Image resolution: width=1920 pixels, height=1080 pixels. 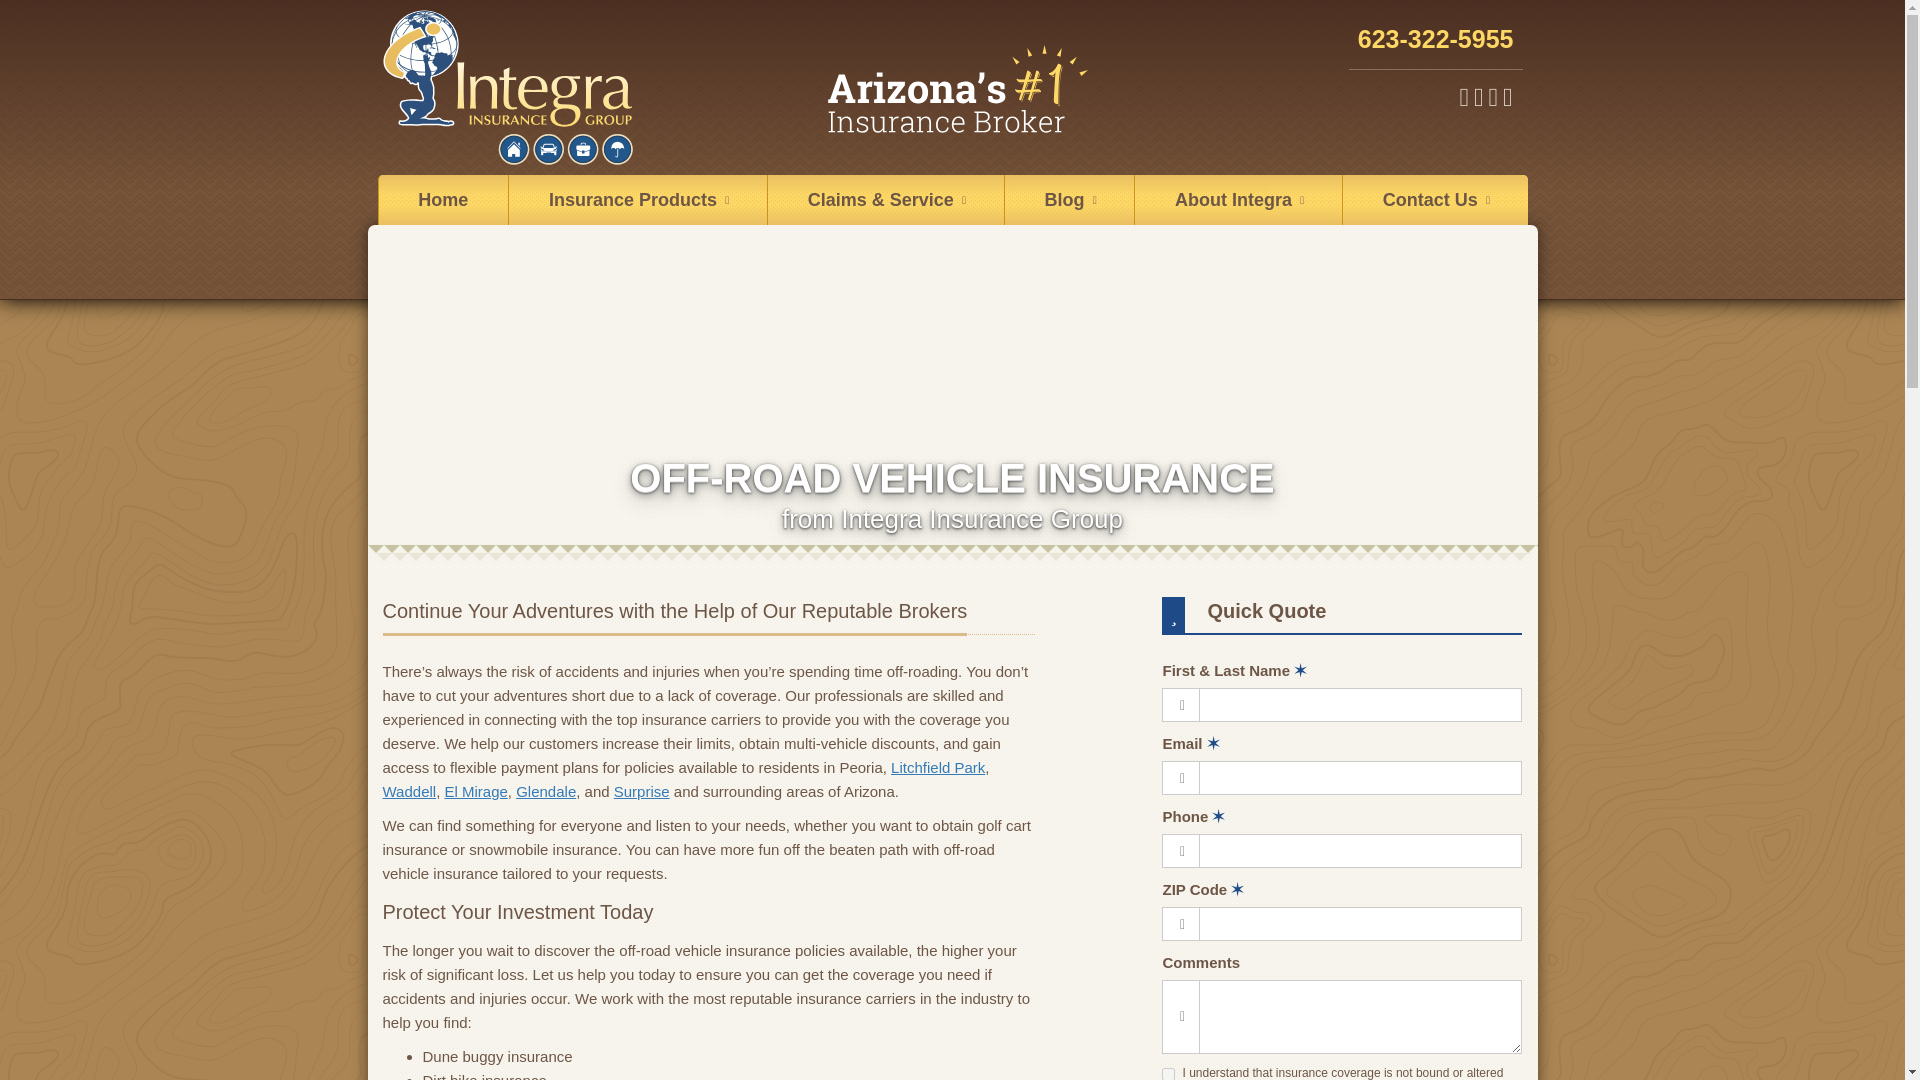 What do you see at coordinates (546, 792) in the screenshot?
I see `Glendale` at bounding box center [546, 792].